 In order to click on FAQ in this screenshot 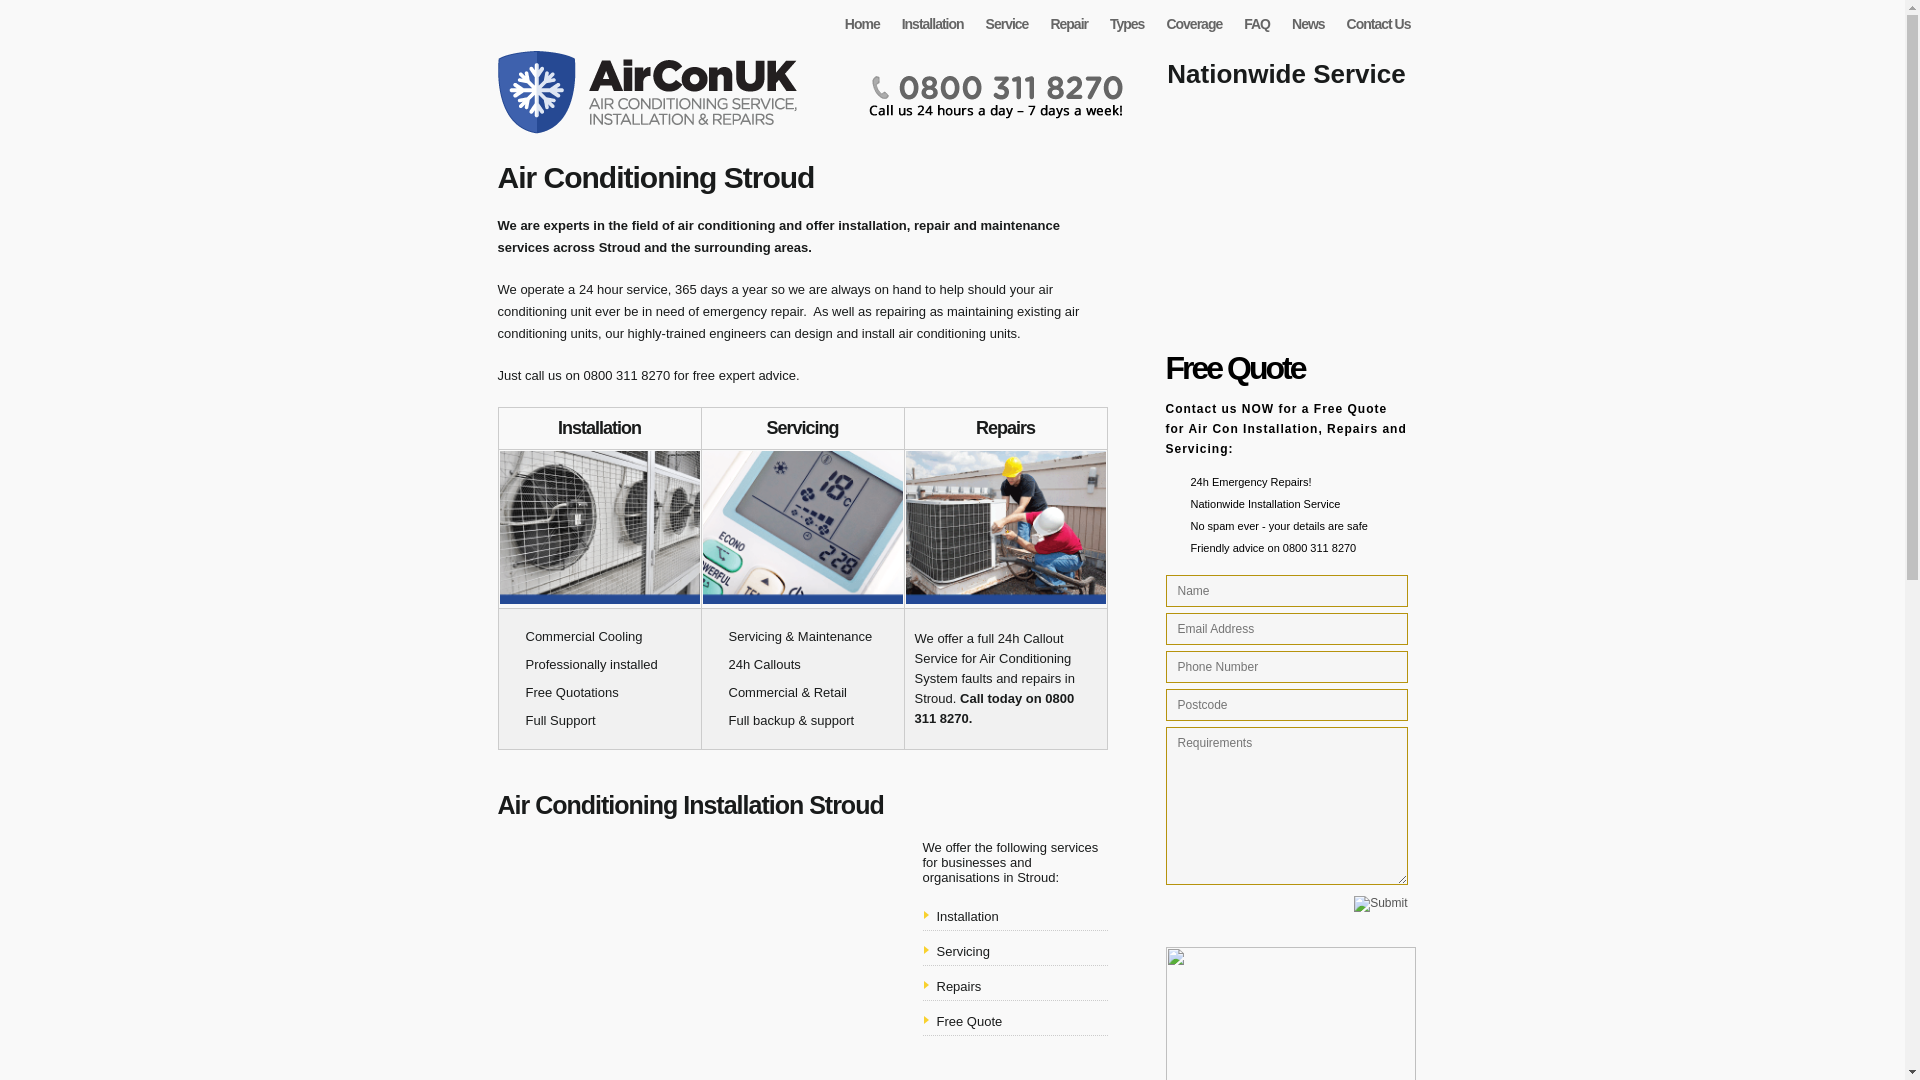, I will do `click(1258, 23)`.